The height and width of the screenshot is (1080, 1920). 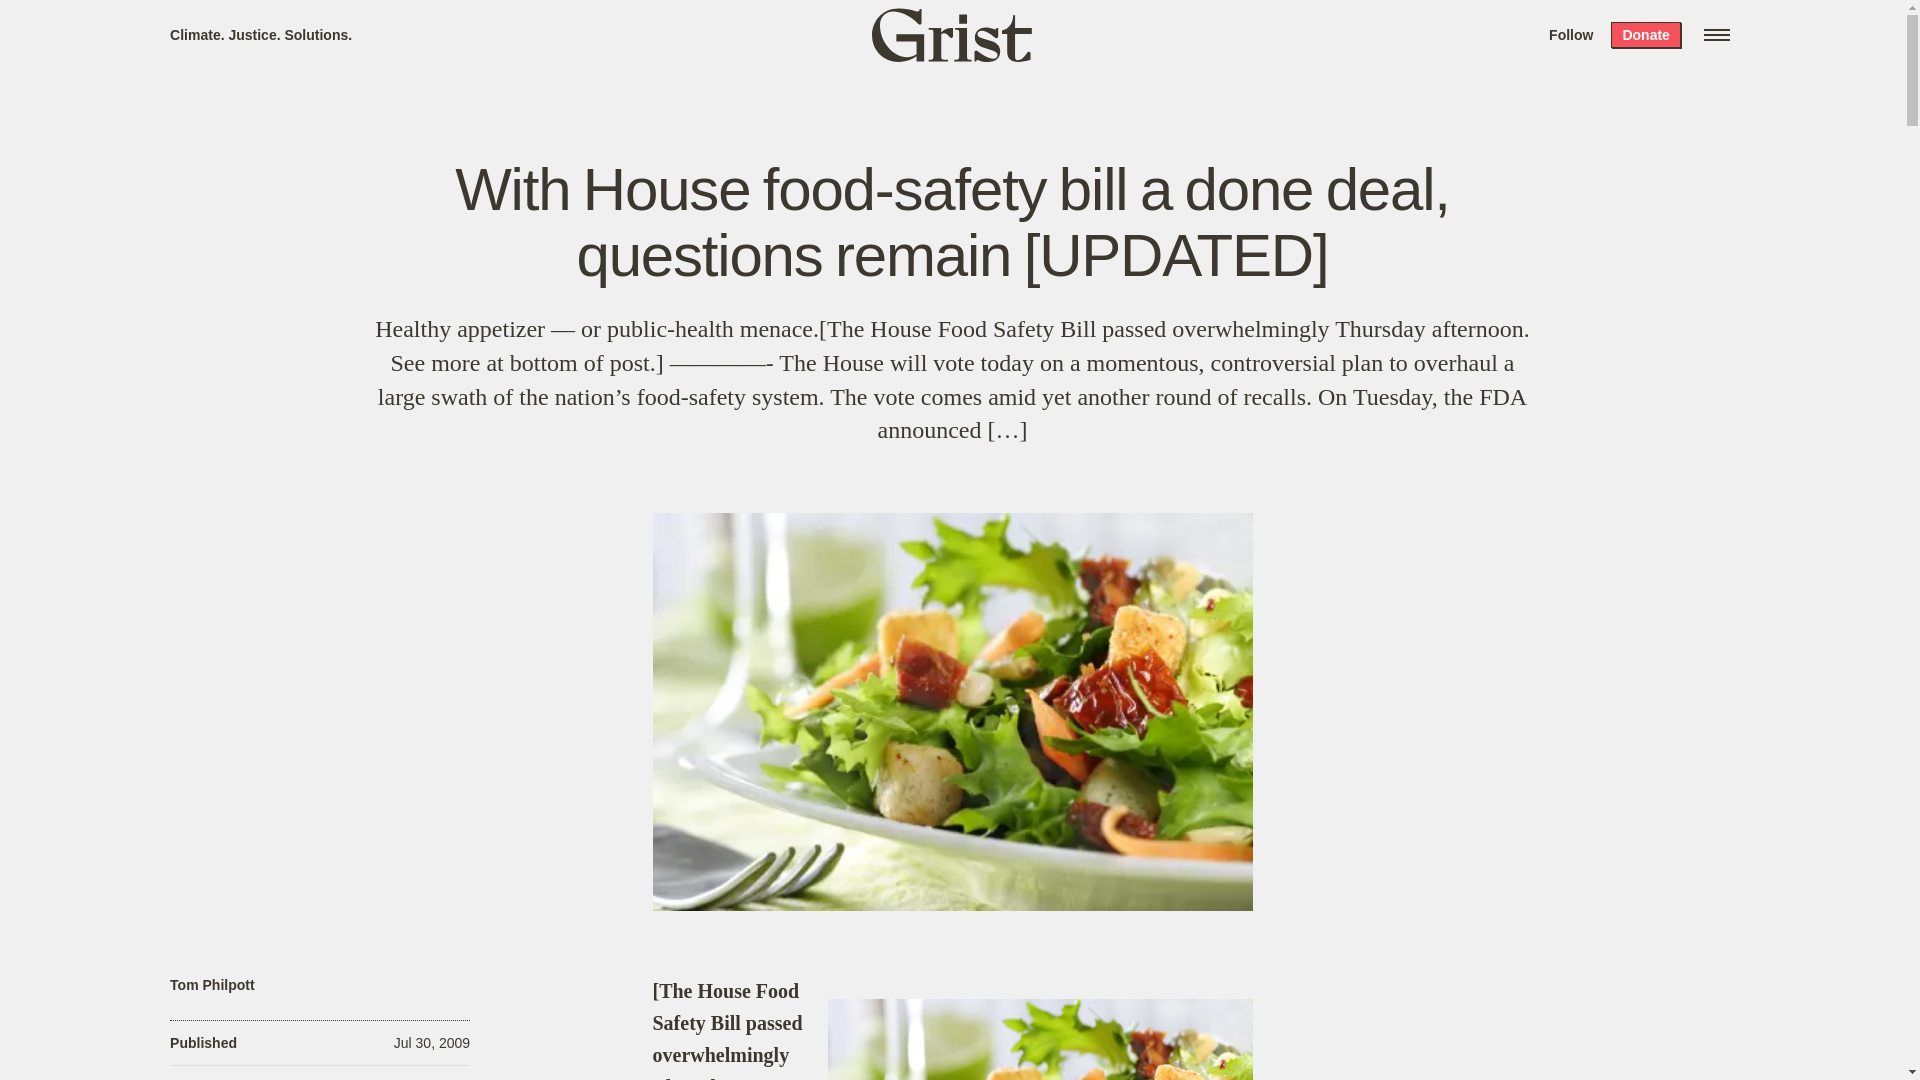 What do you see at coordinates (952, 34) in the screenshot?
I see `Grist home` at bounding box center [952, 34].